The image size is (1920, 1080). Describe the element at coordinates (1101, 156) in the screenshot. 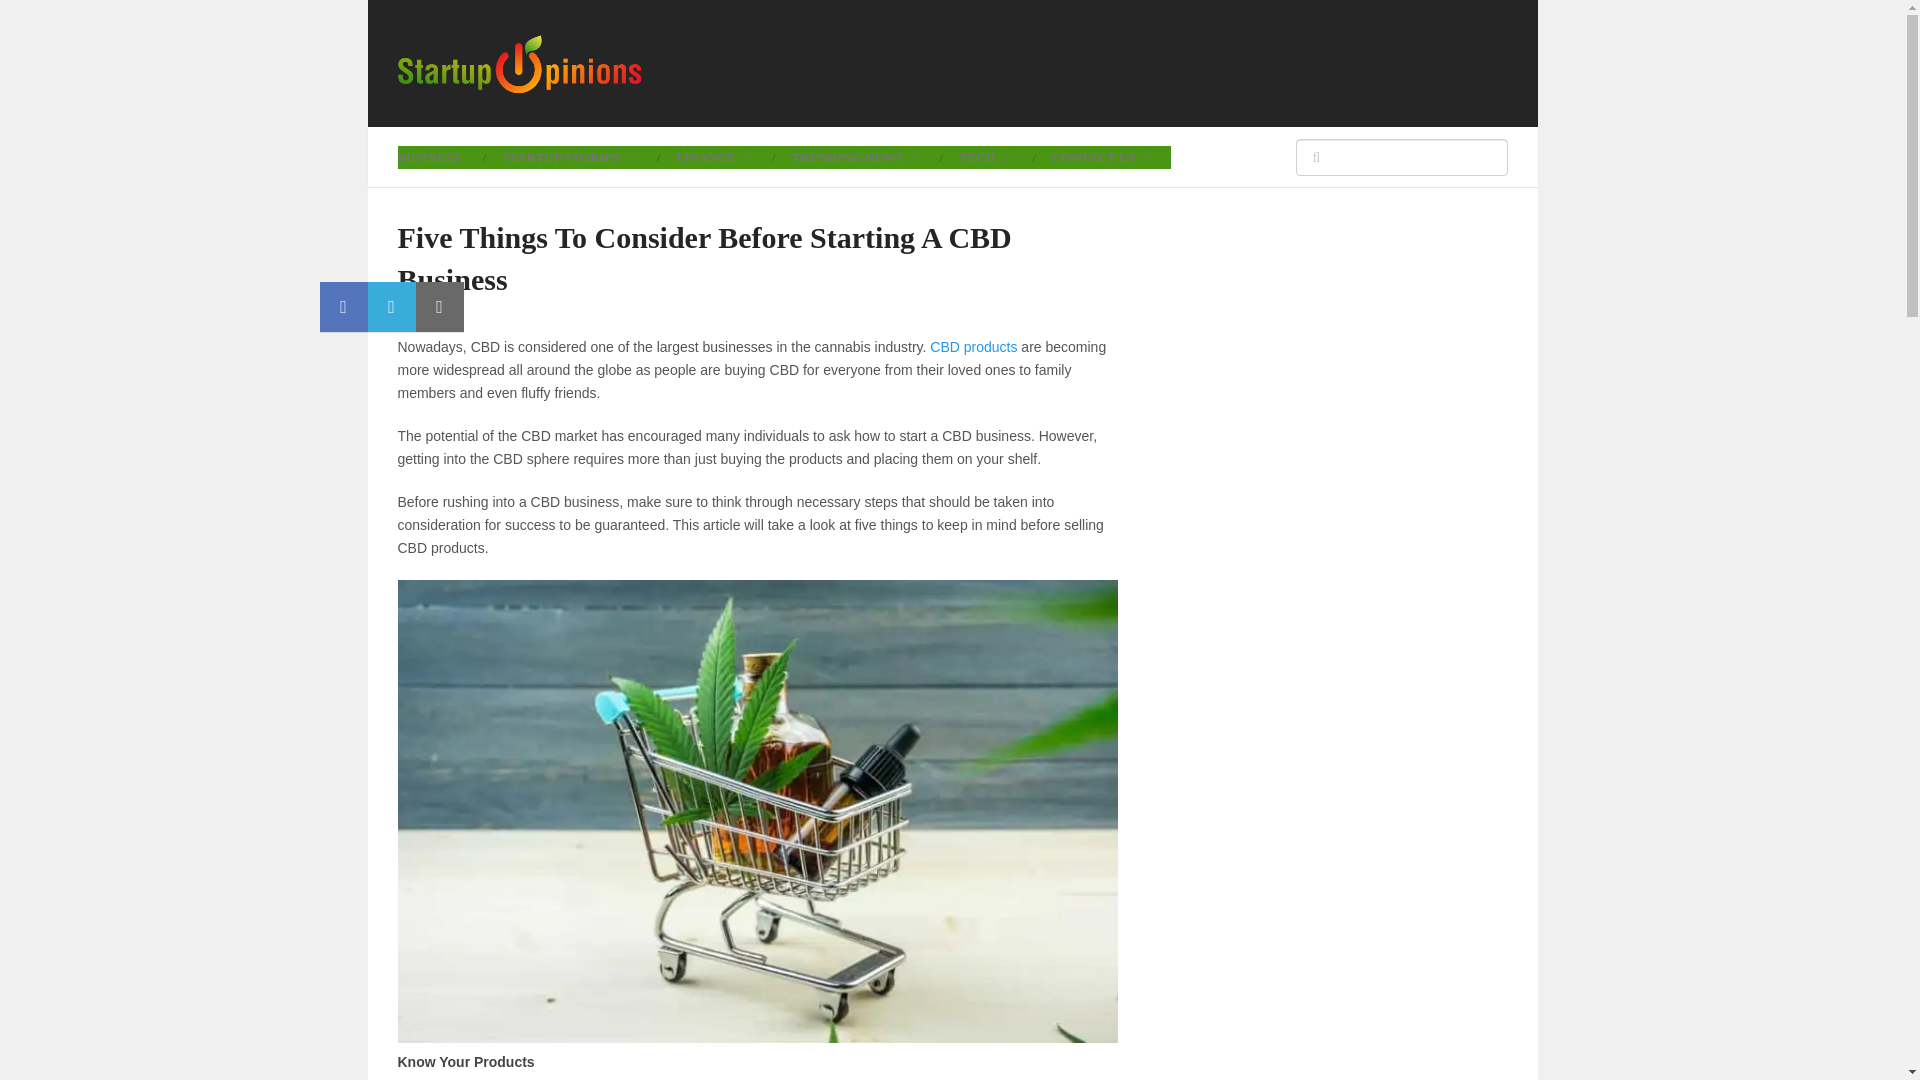

I see `CONTACT US` at that location.